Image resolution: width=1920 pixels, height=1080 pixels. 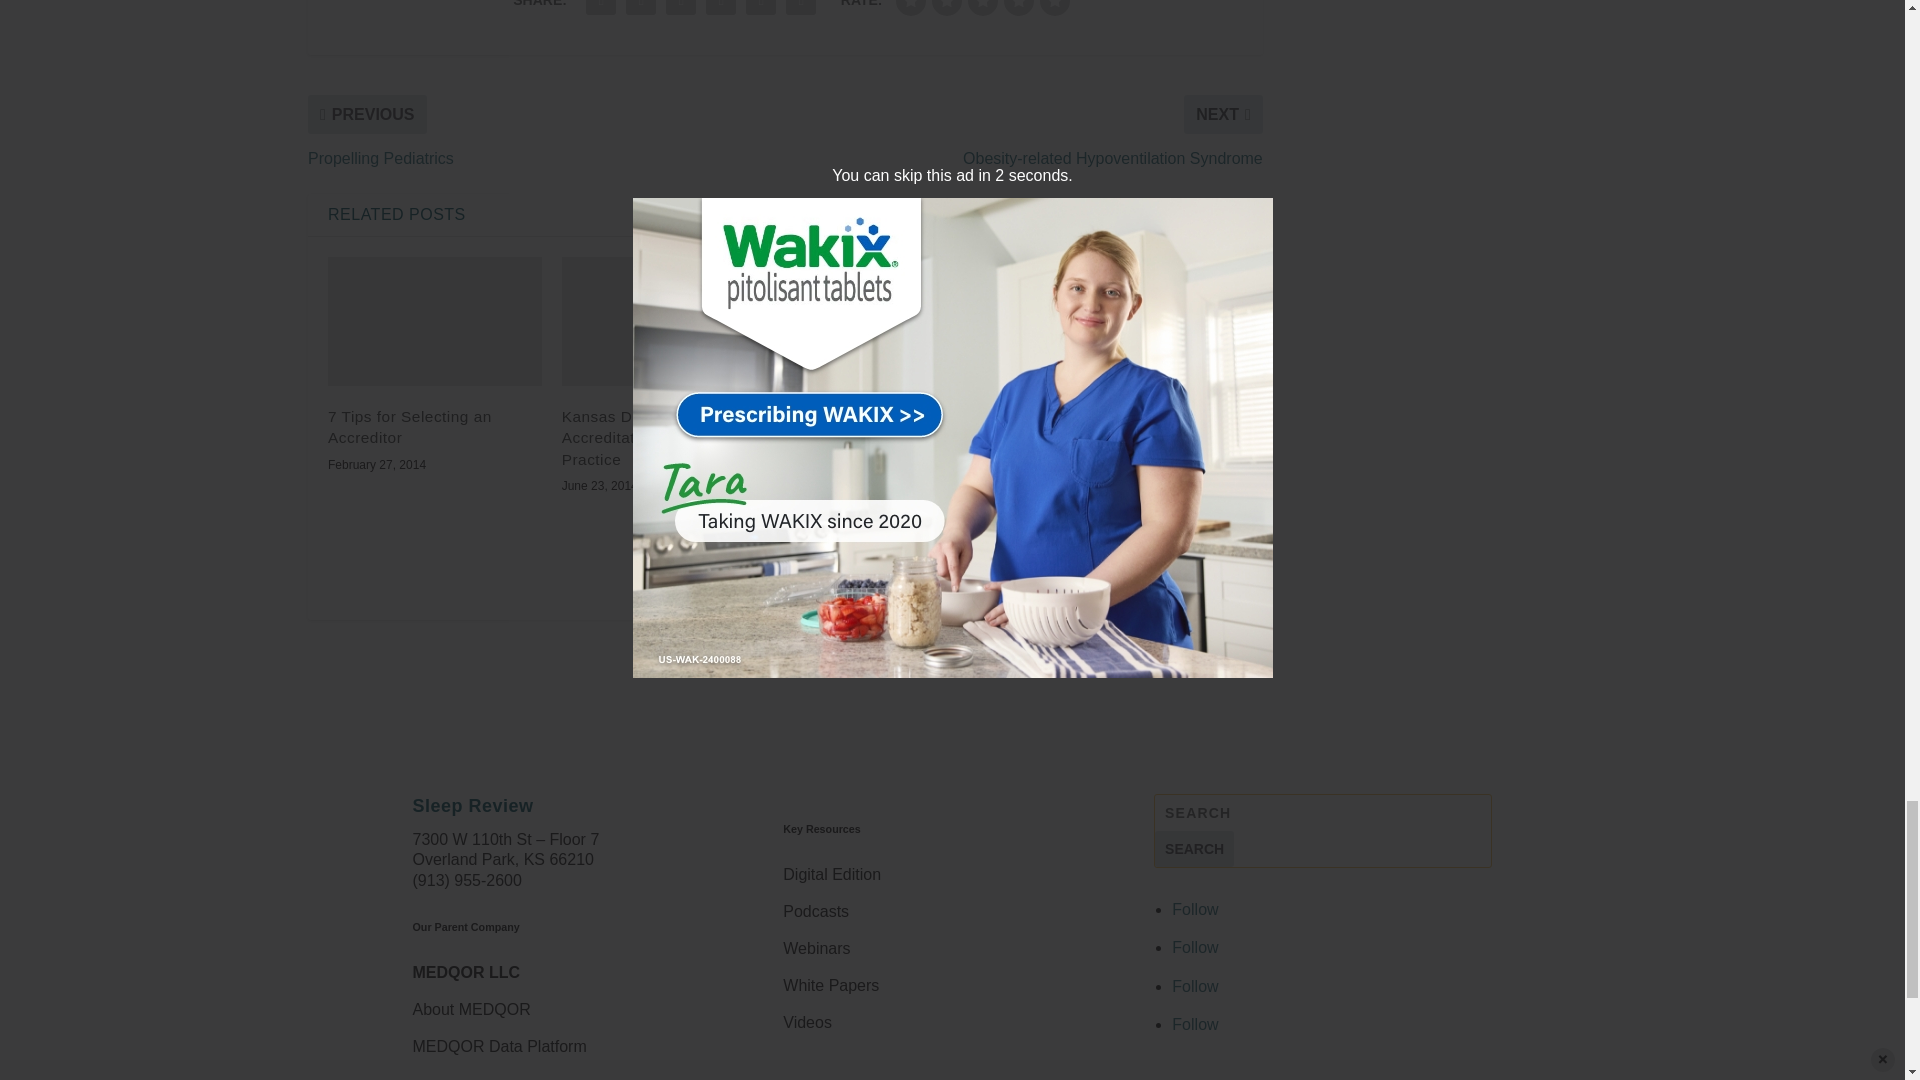 I want to click on poor, so click(x=946, y=8).